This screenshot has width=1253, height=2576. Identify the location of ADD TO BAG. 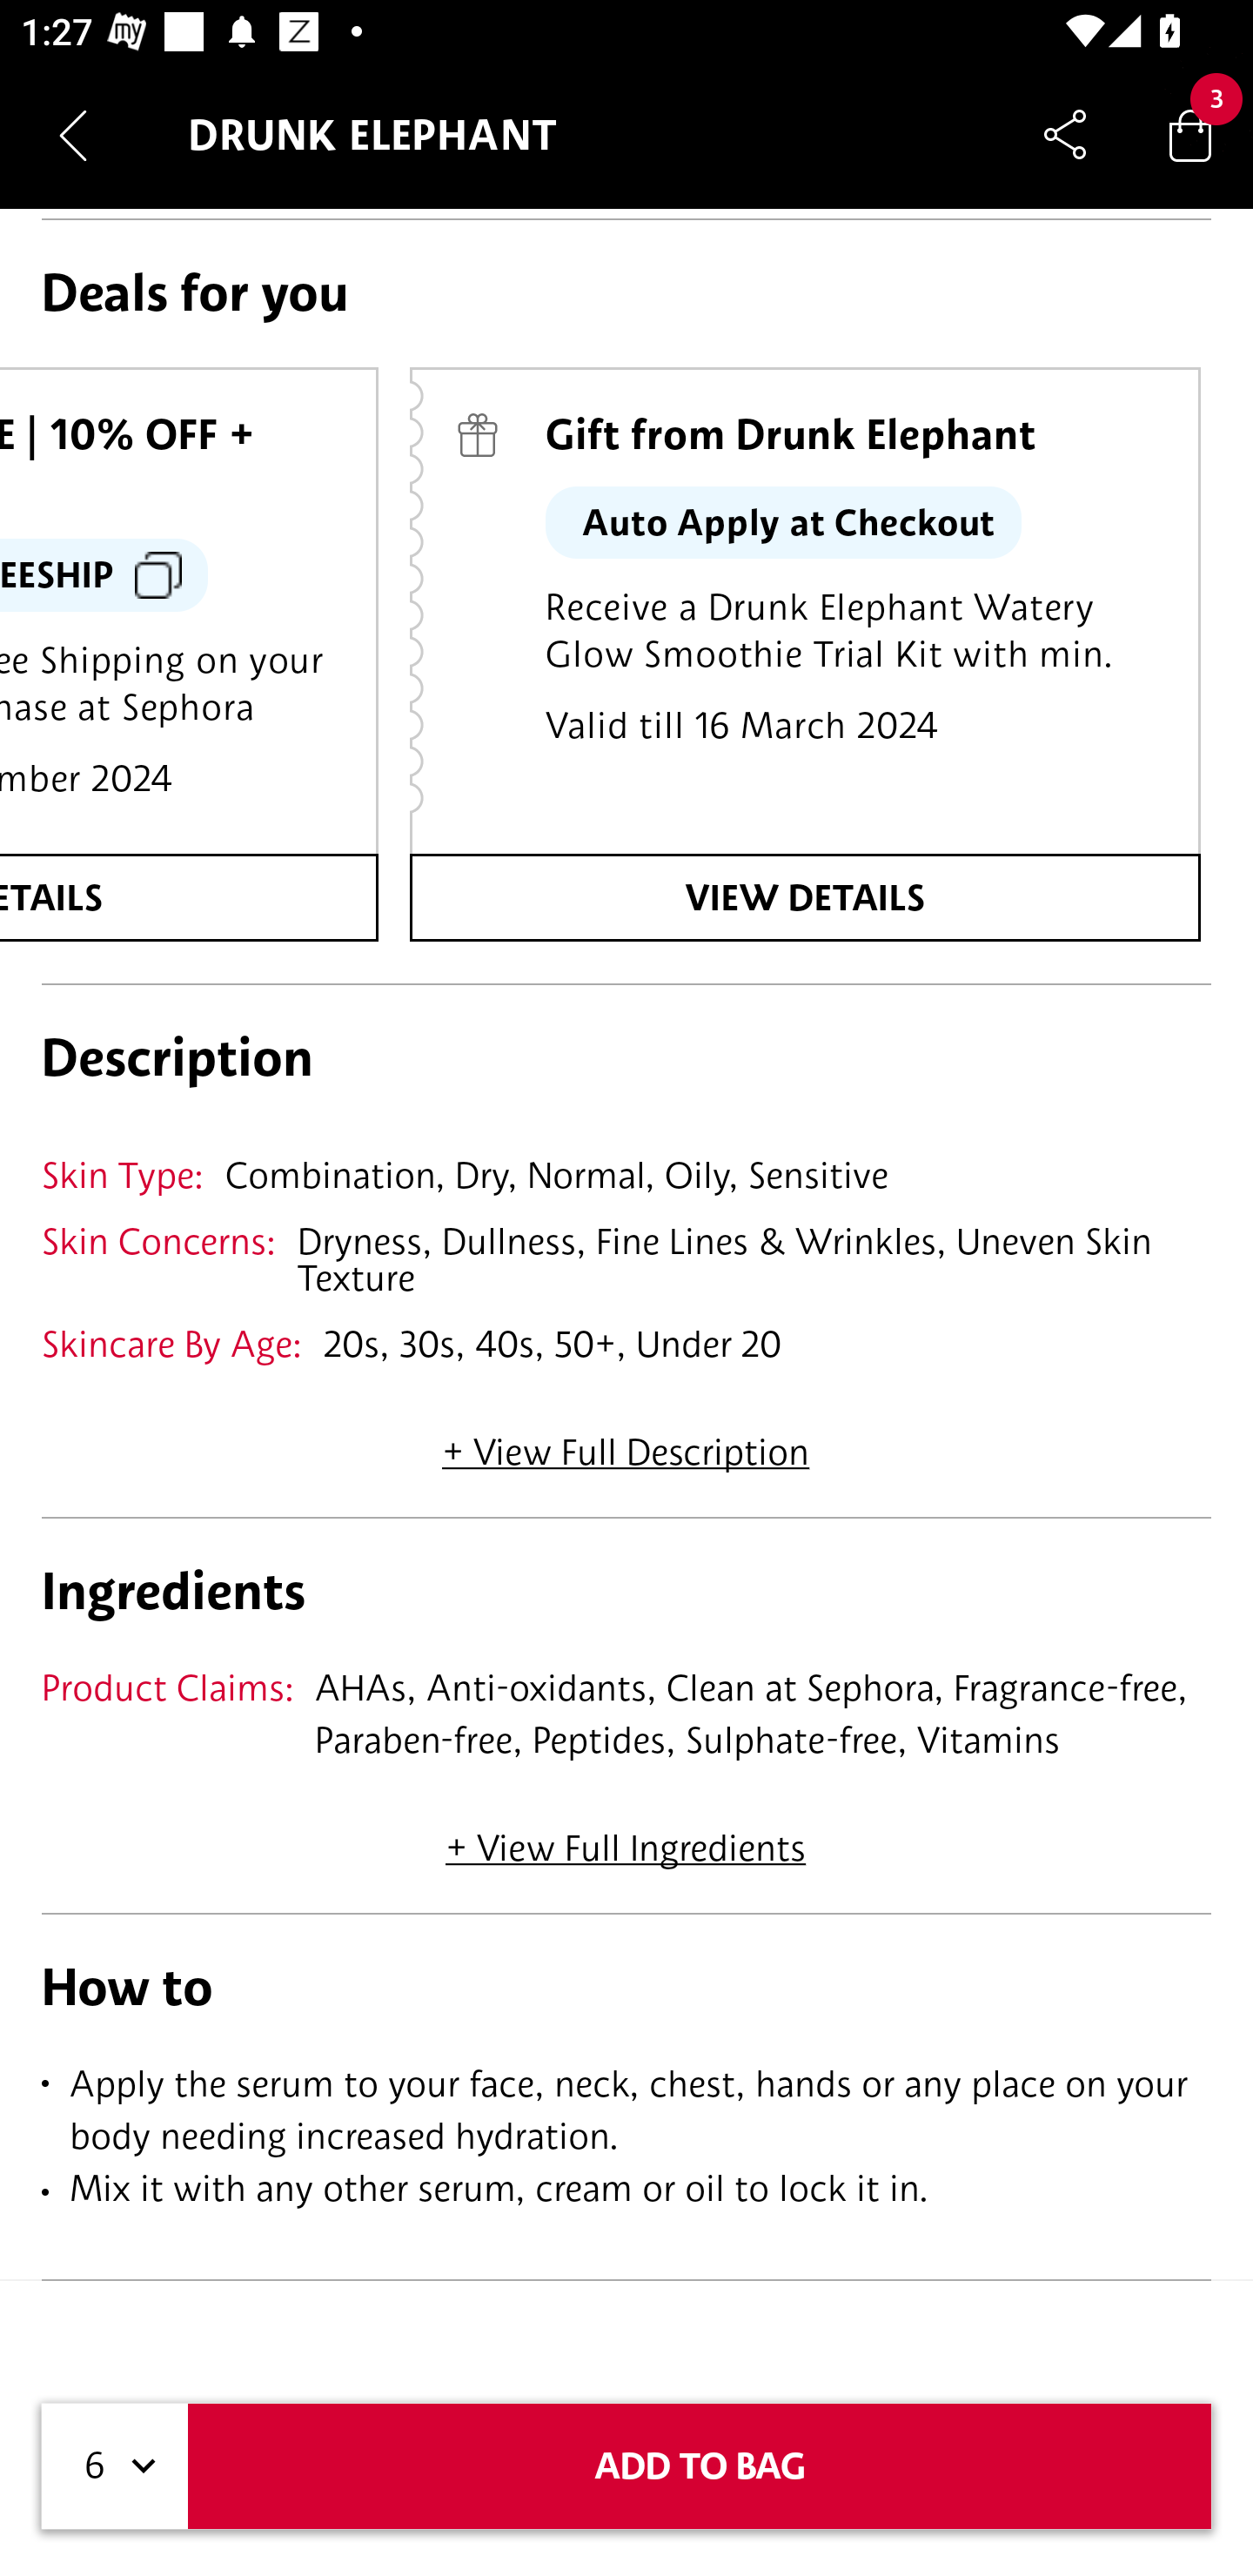
(700, 2466).